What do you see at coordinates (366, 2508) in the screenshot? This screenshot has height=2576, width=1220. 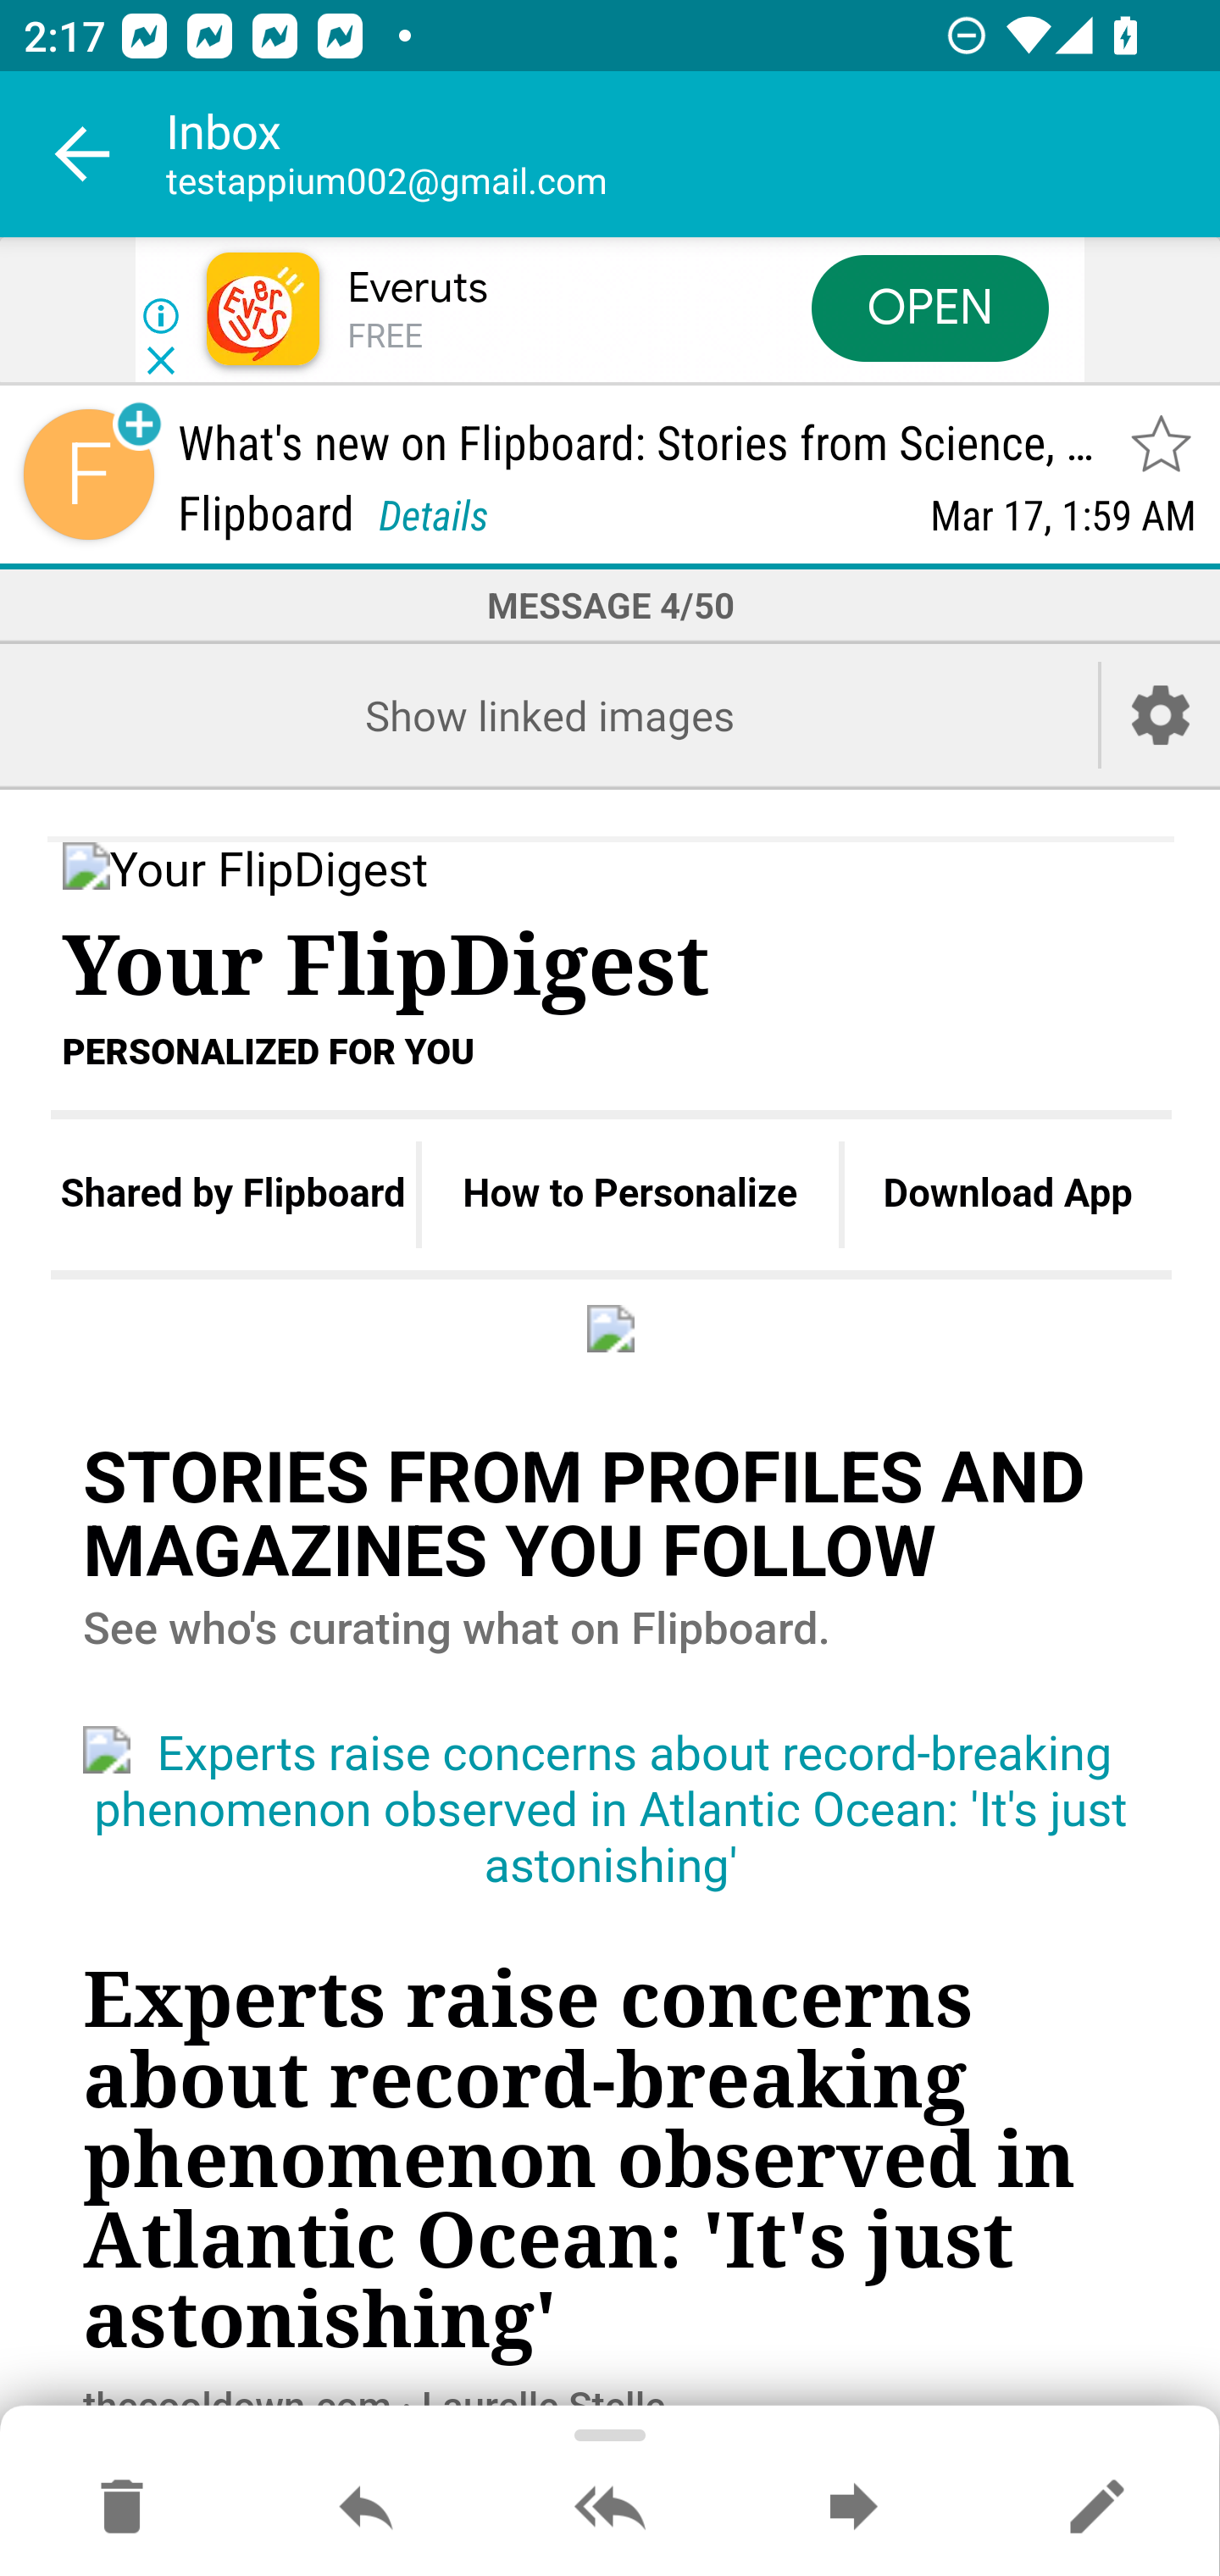 I see `Reply` at bounding box center [366, 2508].